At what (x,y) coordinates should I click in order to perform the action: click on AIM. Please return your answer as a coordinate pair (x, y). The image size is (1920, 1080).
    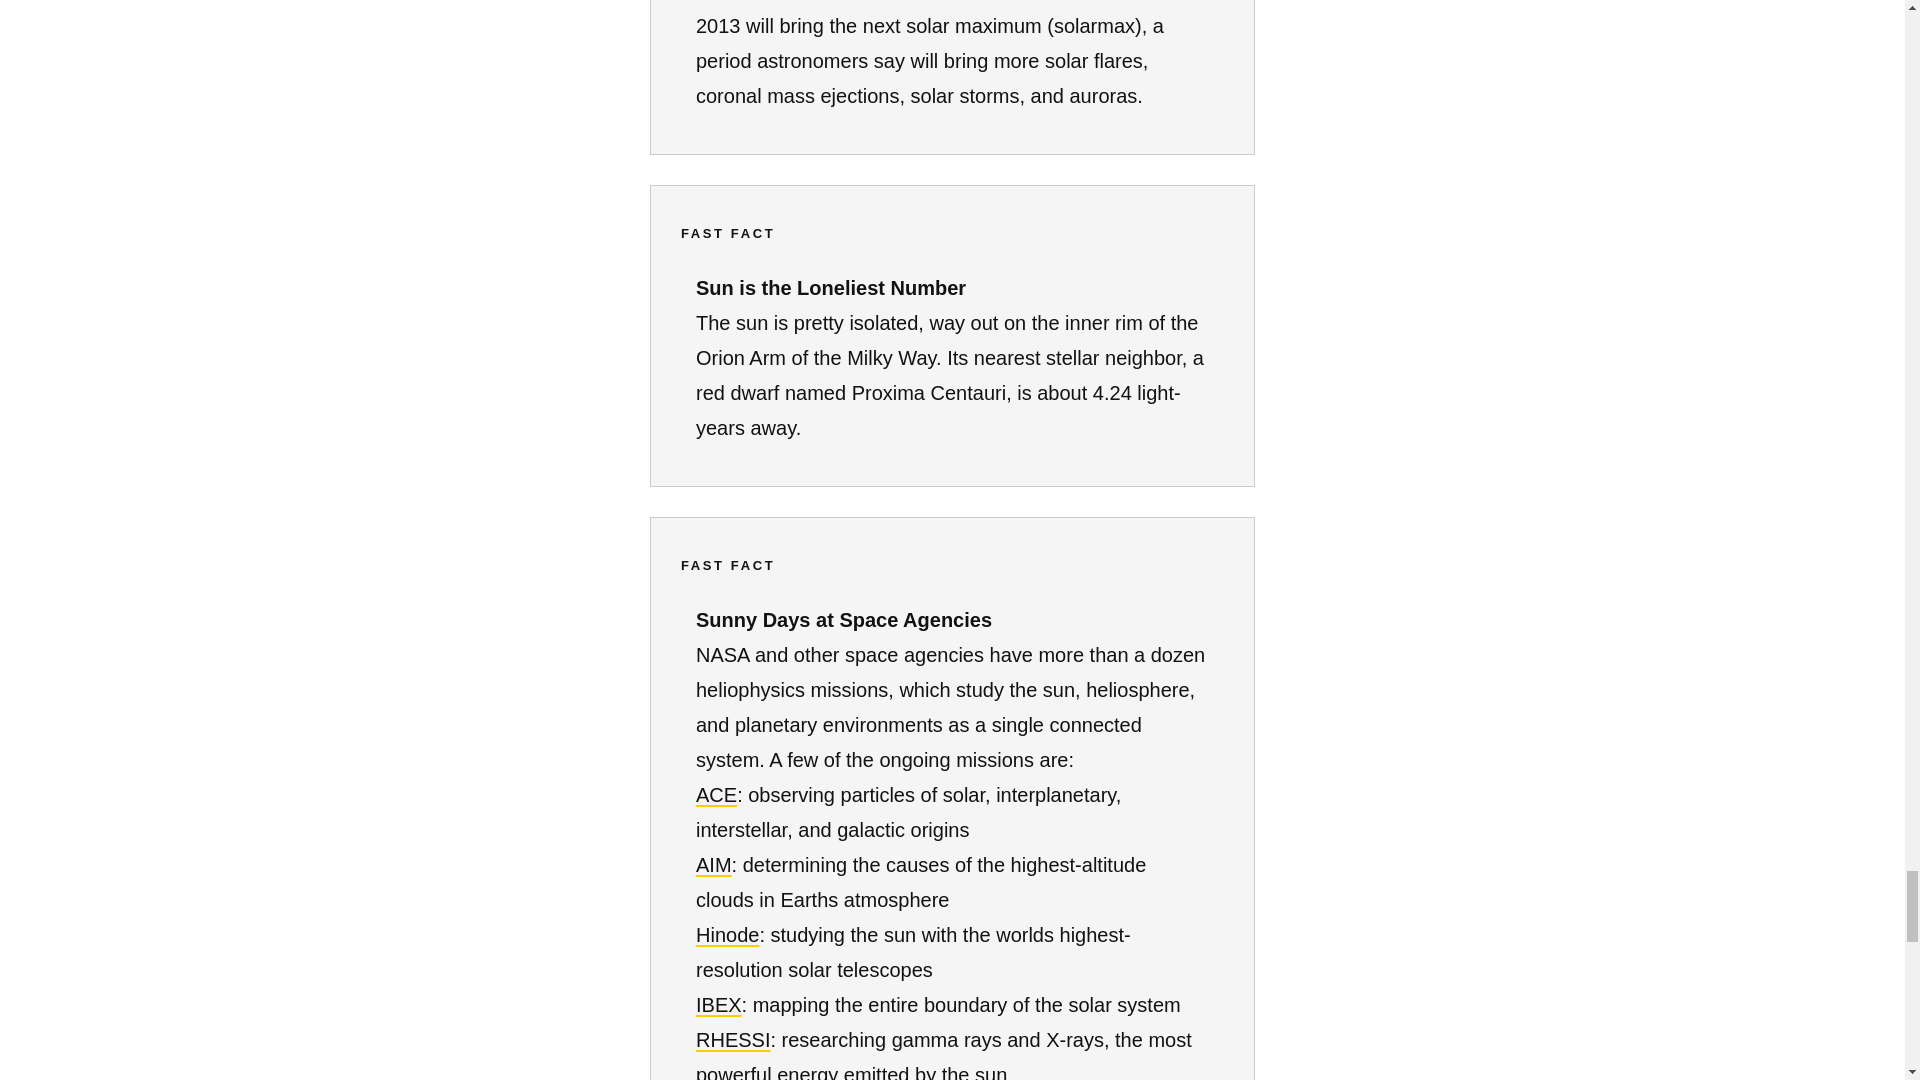
    Looking at the image, I should click on (713, 864).